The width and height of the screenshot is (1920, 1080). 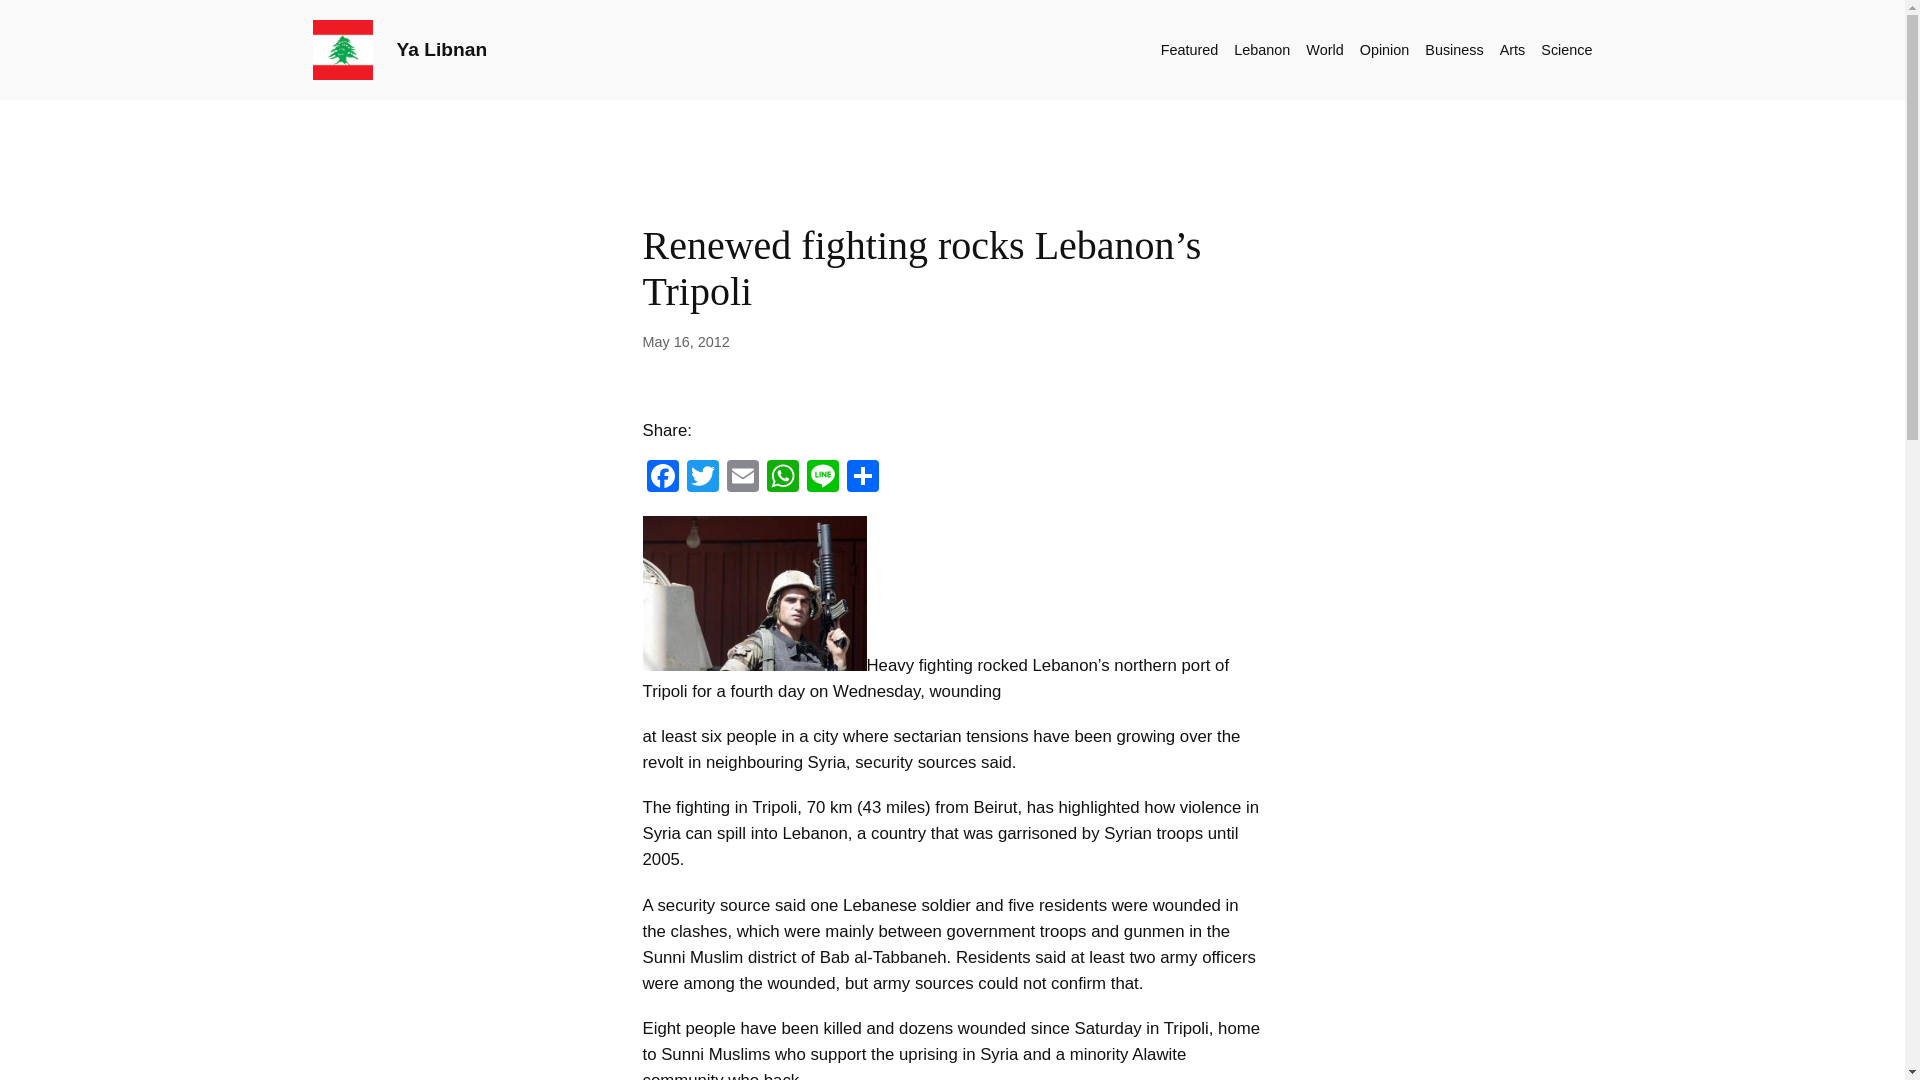 What do you see at coordinates (782, 478) in the screenshot?
I see `WhatsApp` at bounding box center [782, 478].